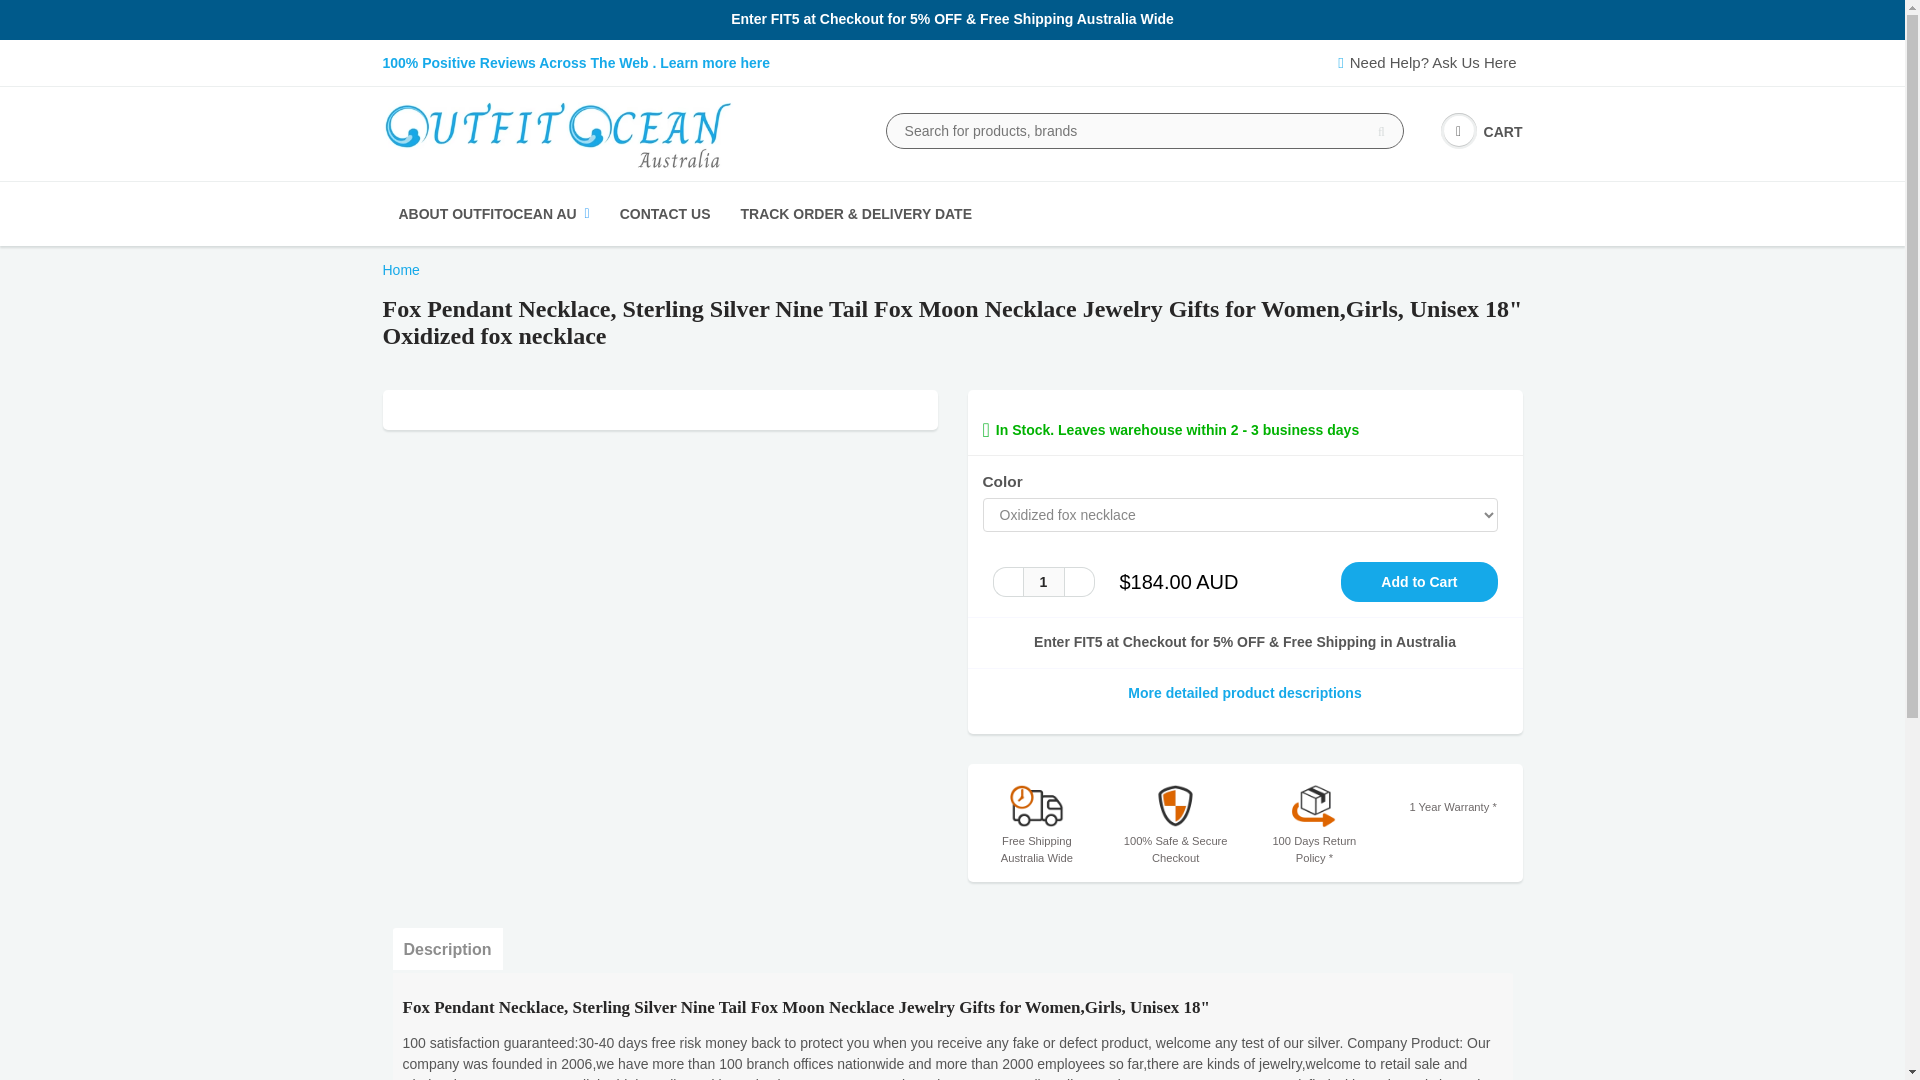  What do you see at coordinates (664, 214) in the screenshot?
I see `CONTACT US` at bounding box center [664, 214].